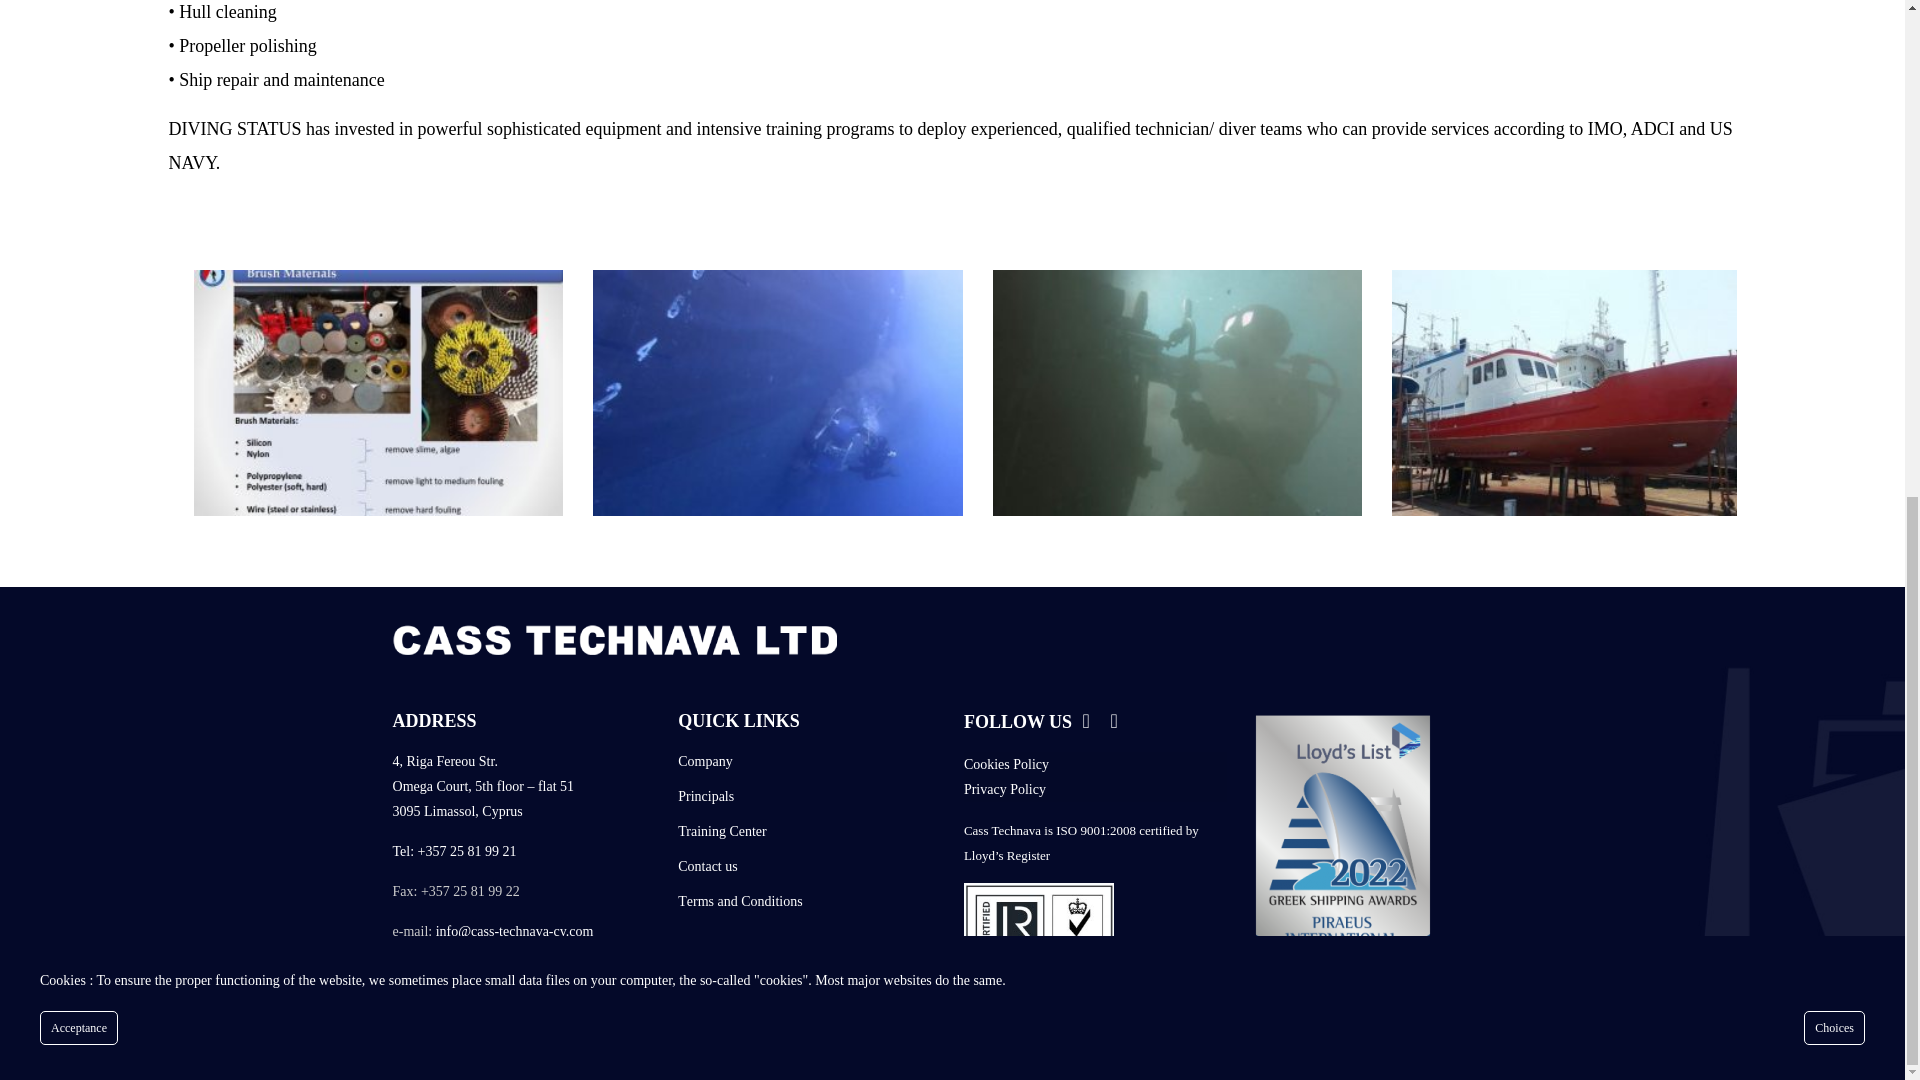 The image size is (1920, 1080). I want to click on Facebook, so click(1086, 724).